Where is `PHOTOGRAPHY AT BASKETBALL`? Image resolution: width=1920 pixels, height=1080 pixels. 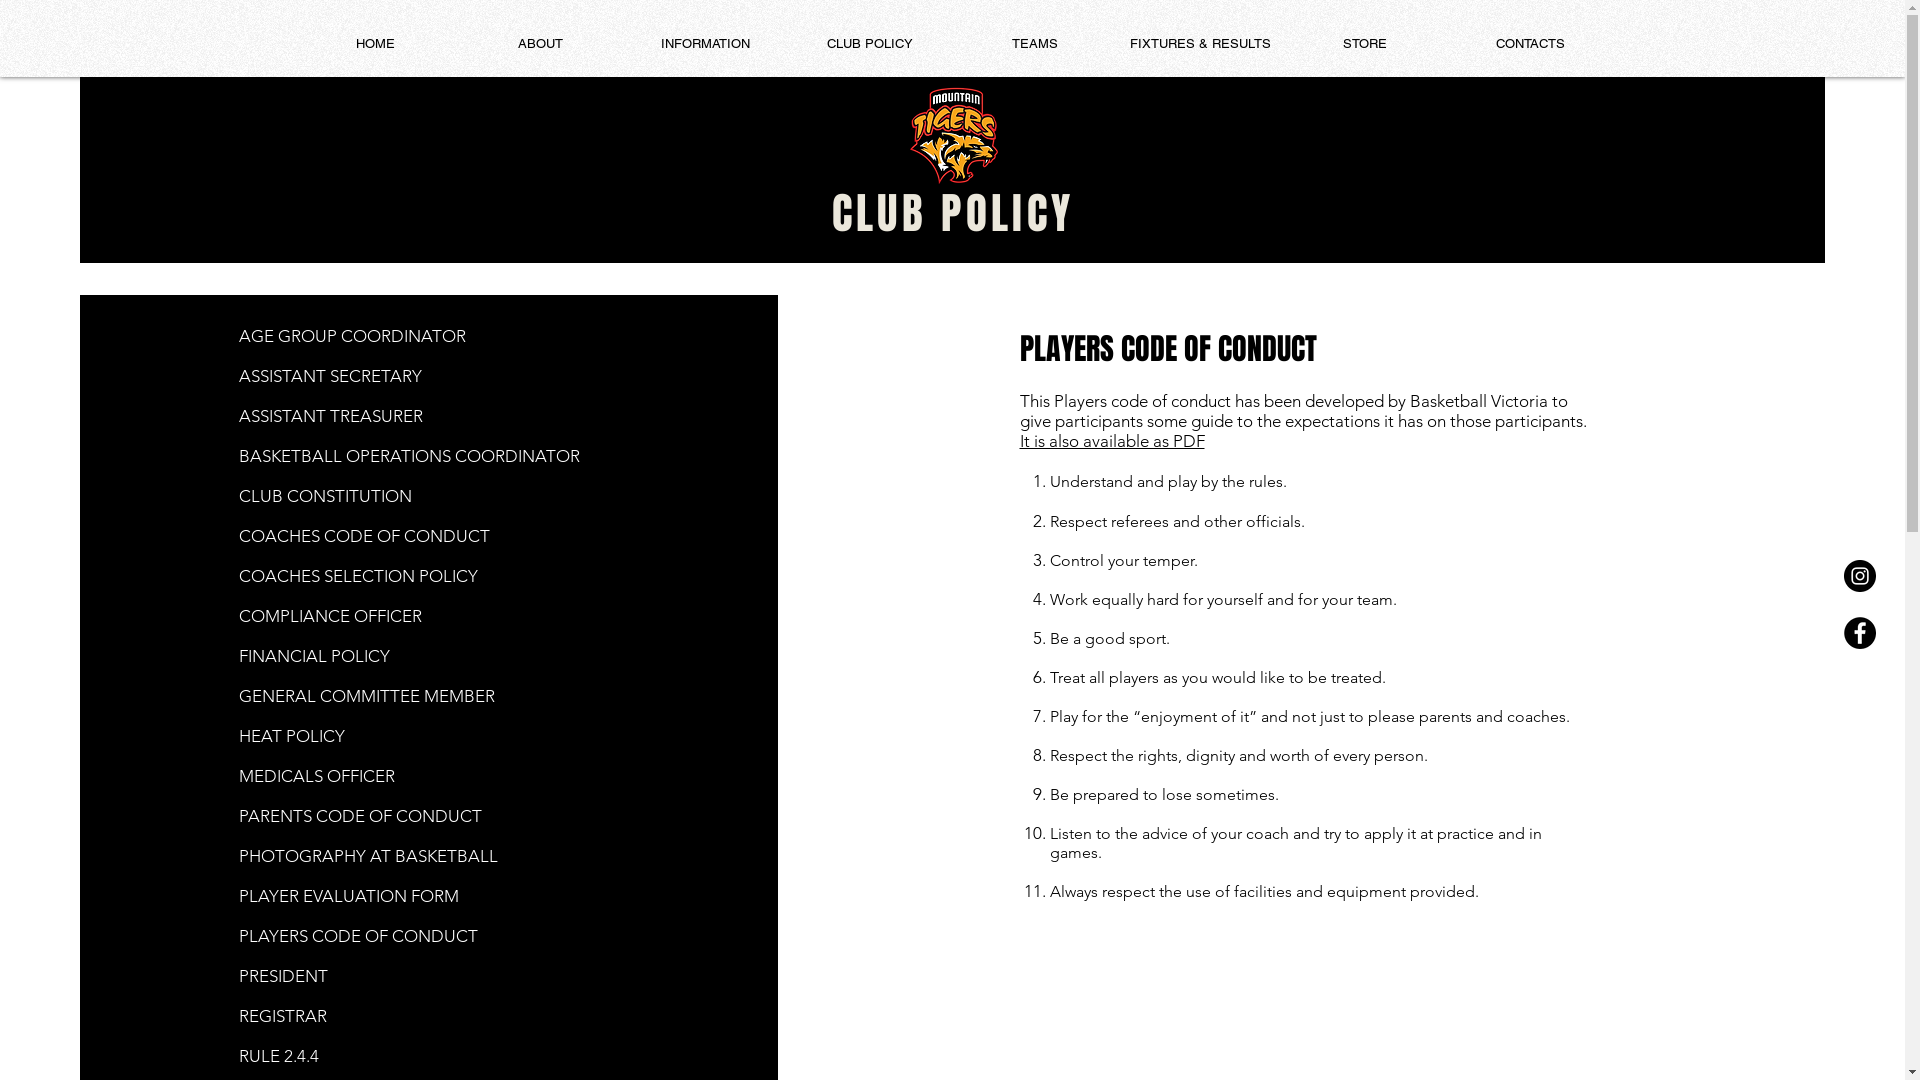
PHOTOGRAPHY AT BASKETBALL is located at coordinates (368, 856).